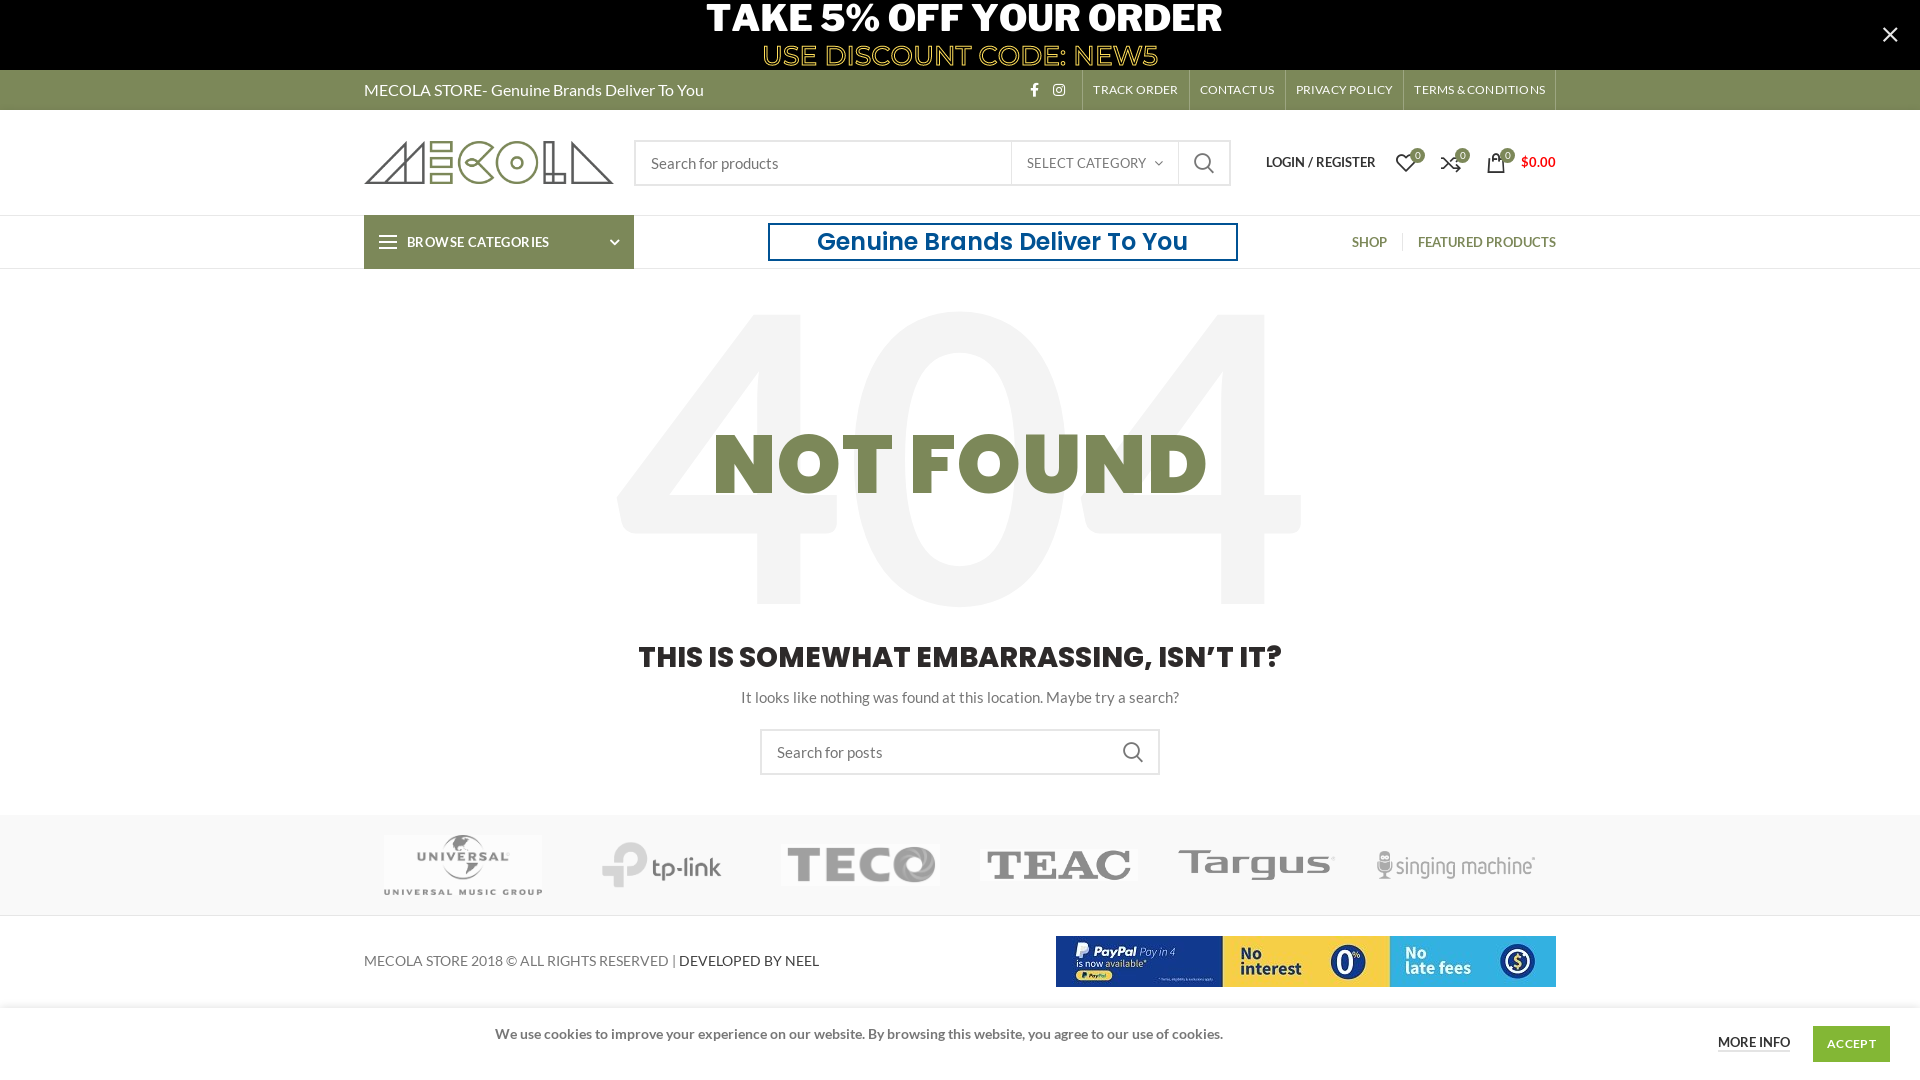 The height and width of the screenshot is (1080, 1920). Describe the element at coordinates (1204, 163) in the screenshot. I see `SEARCH` at that location.